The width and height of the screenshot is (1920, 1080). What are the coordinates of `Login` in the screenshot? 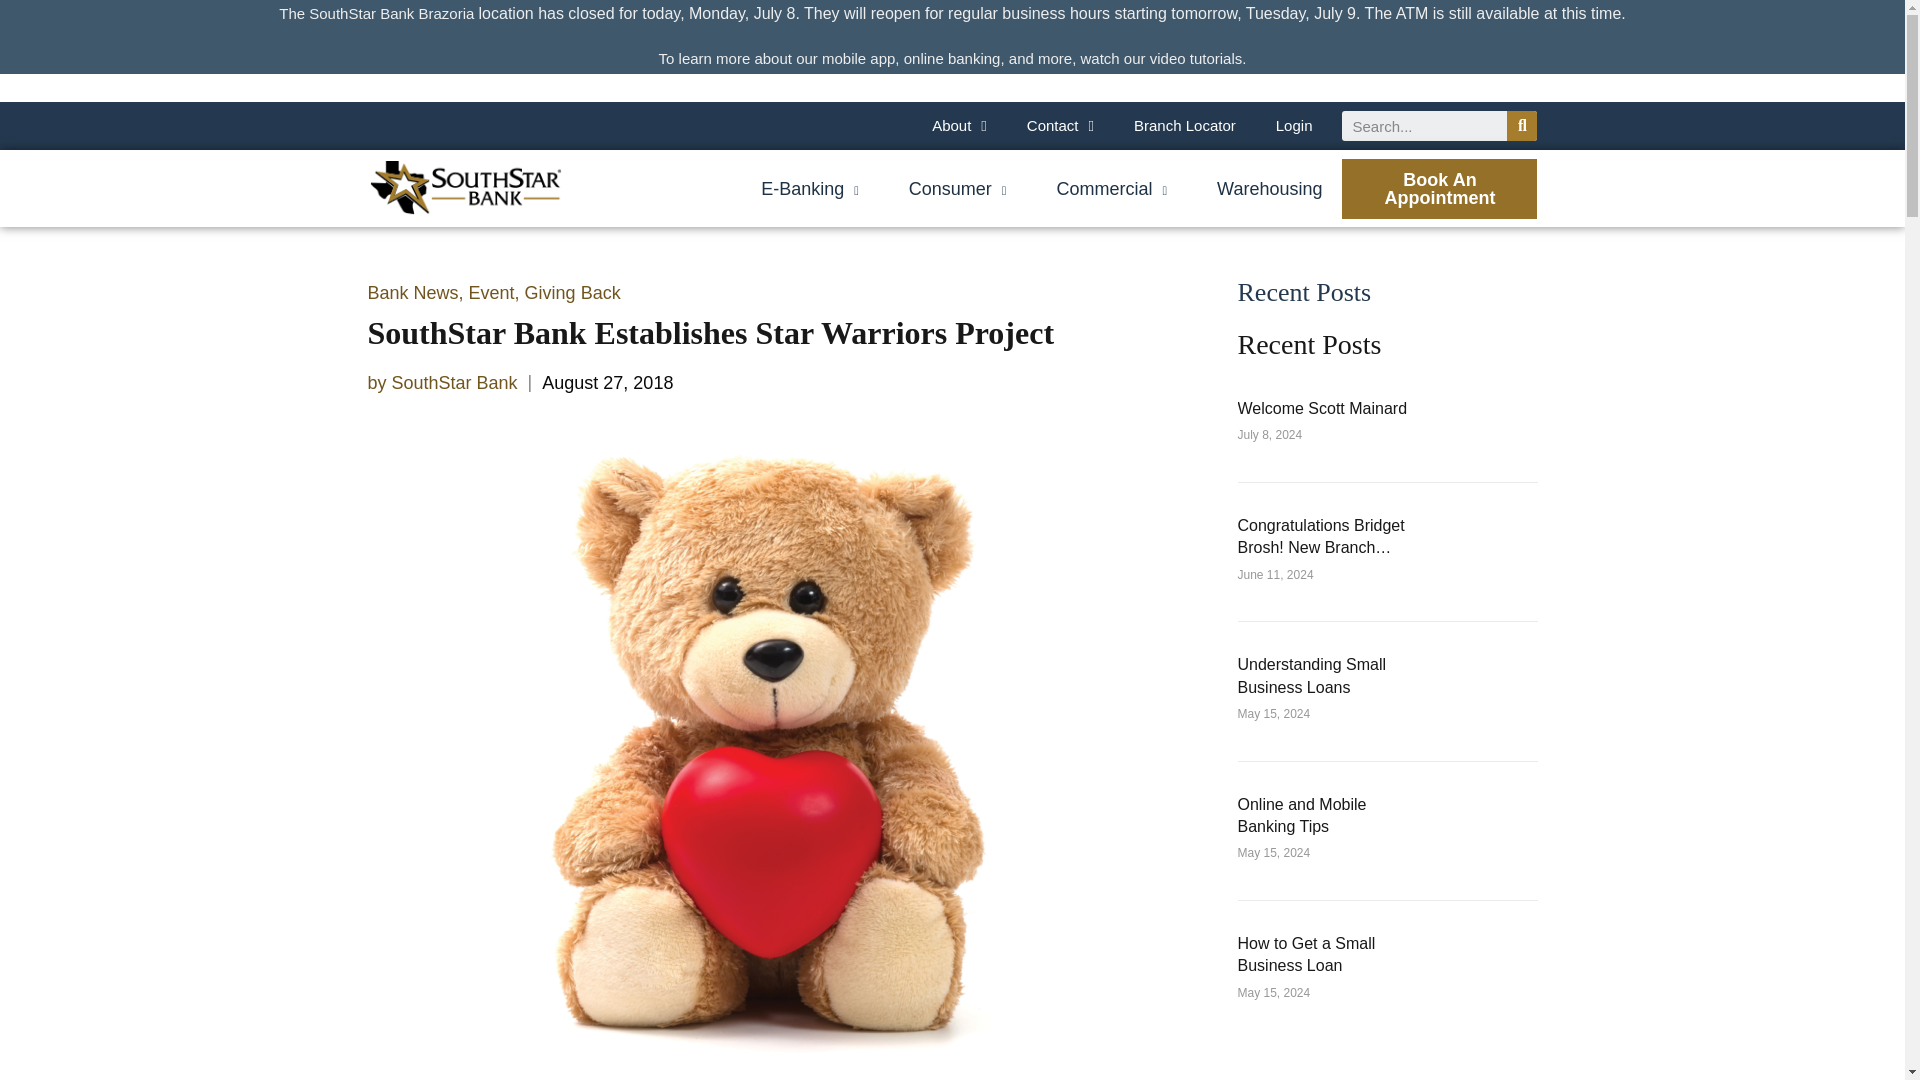 It's located at (1294, 126).